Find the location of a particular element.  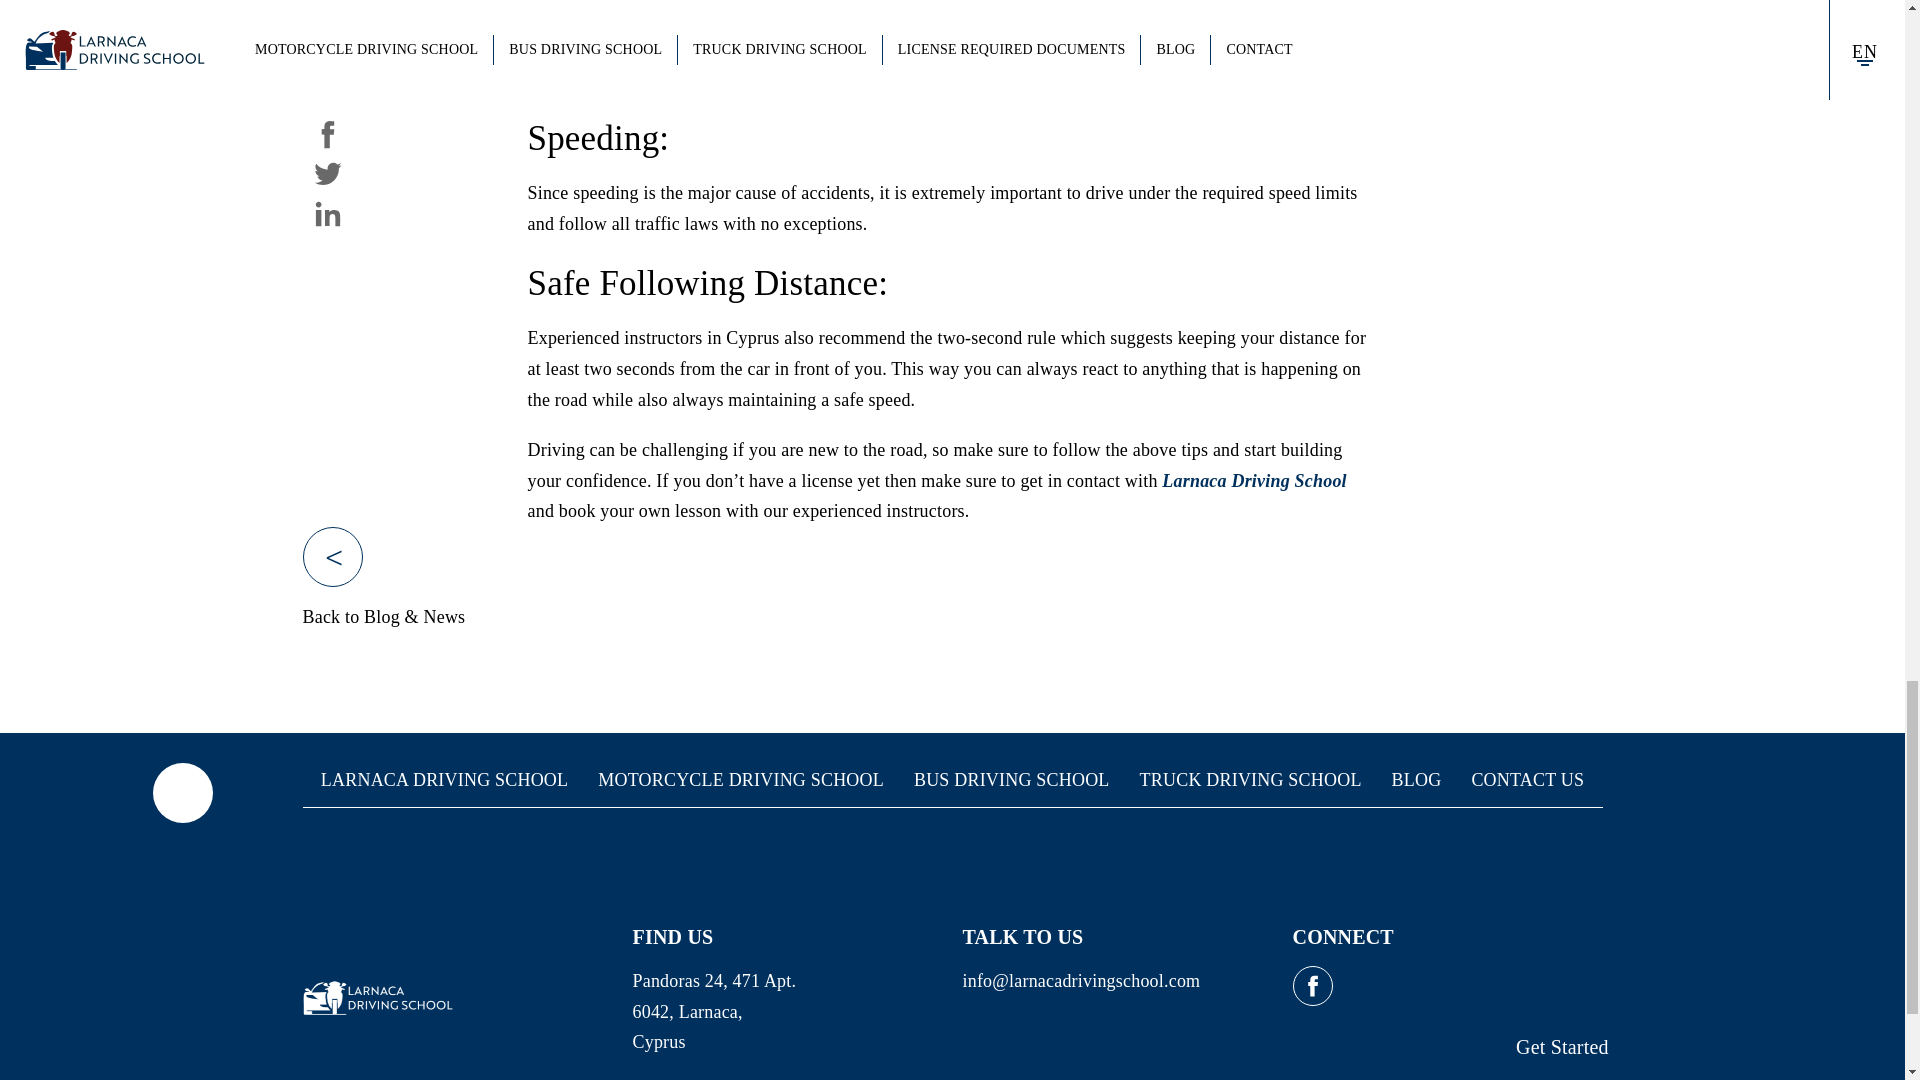

BUS DRIVING SCHOOL is located at coordinates (1011, 780).